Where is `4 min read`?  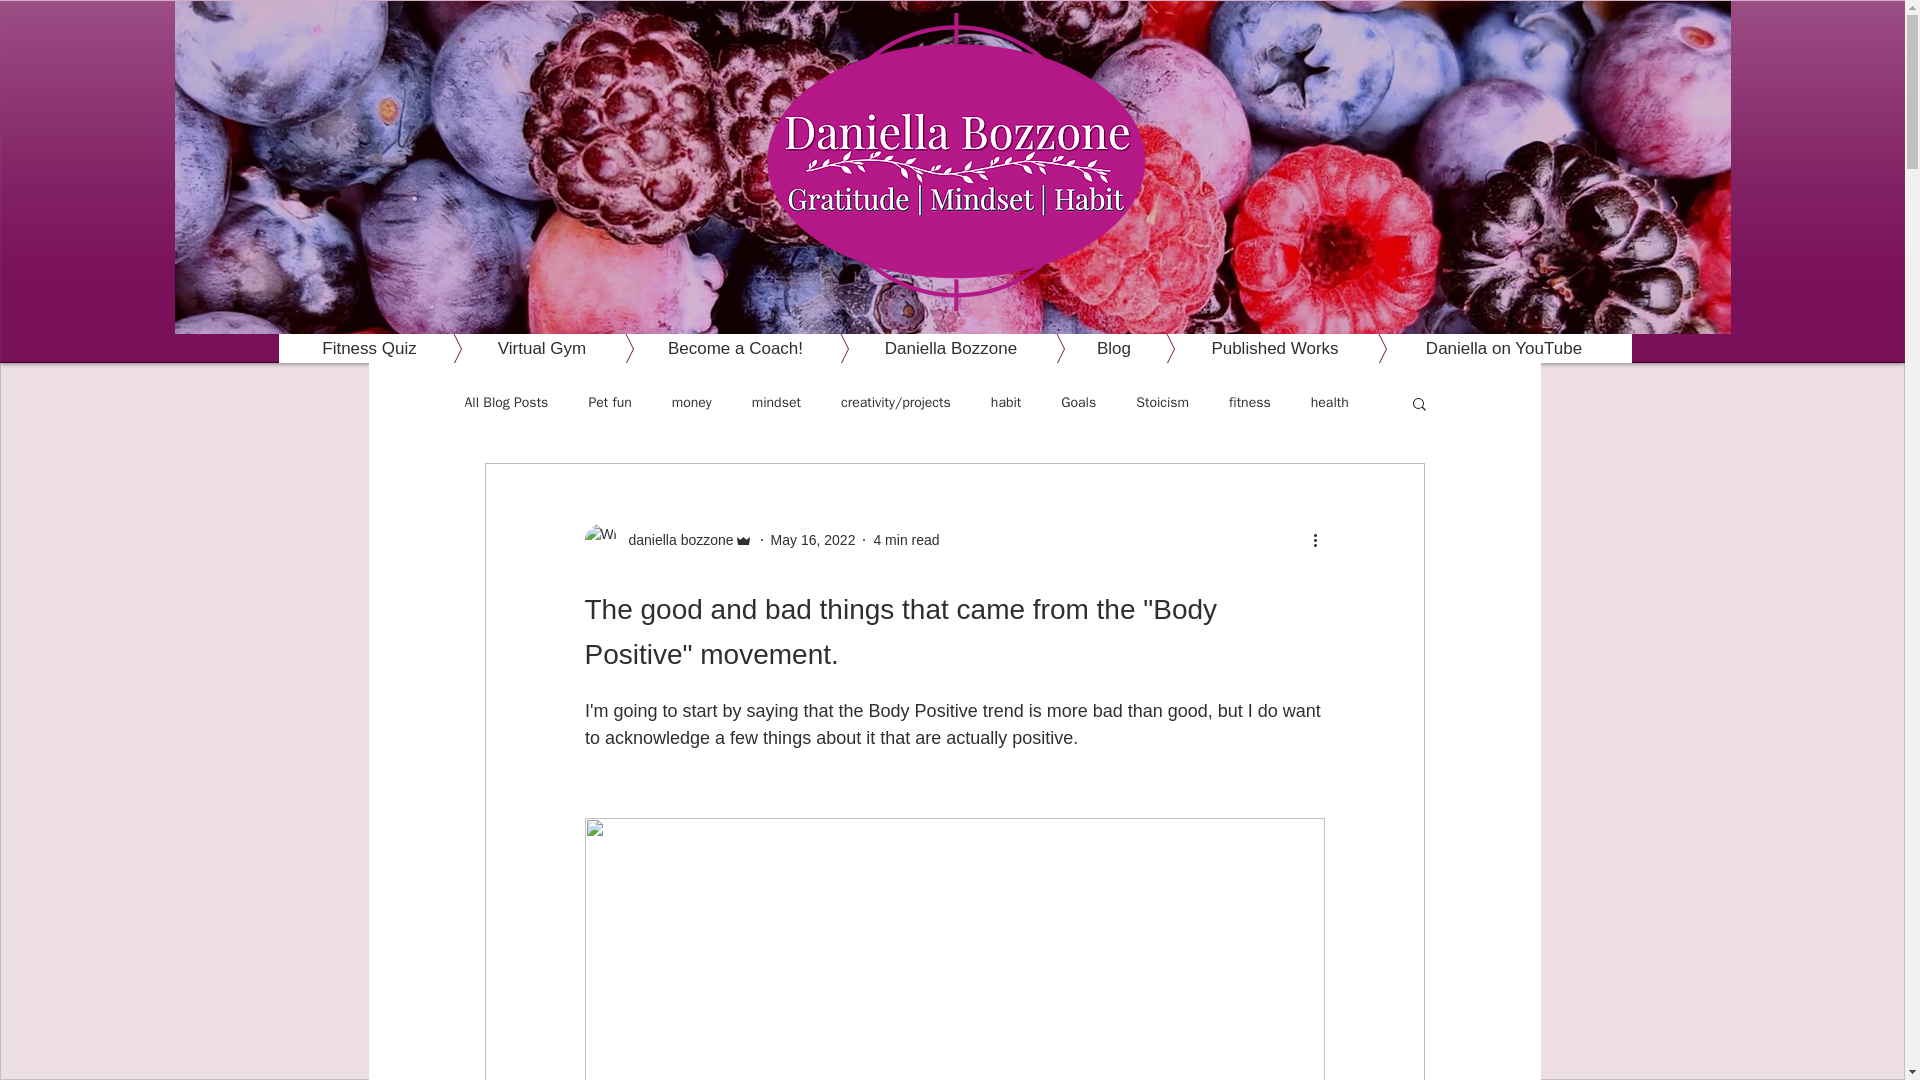 4 min read is located at coordinates (906, 540).